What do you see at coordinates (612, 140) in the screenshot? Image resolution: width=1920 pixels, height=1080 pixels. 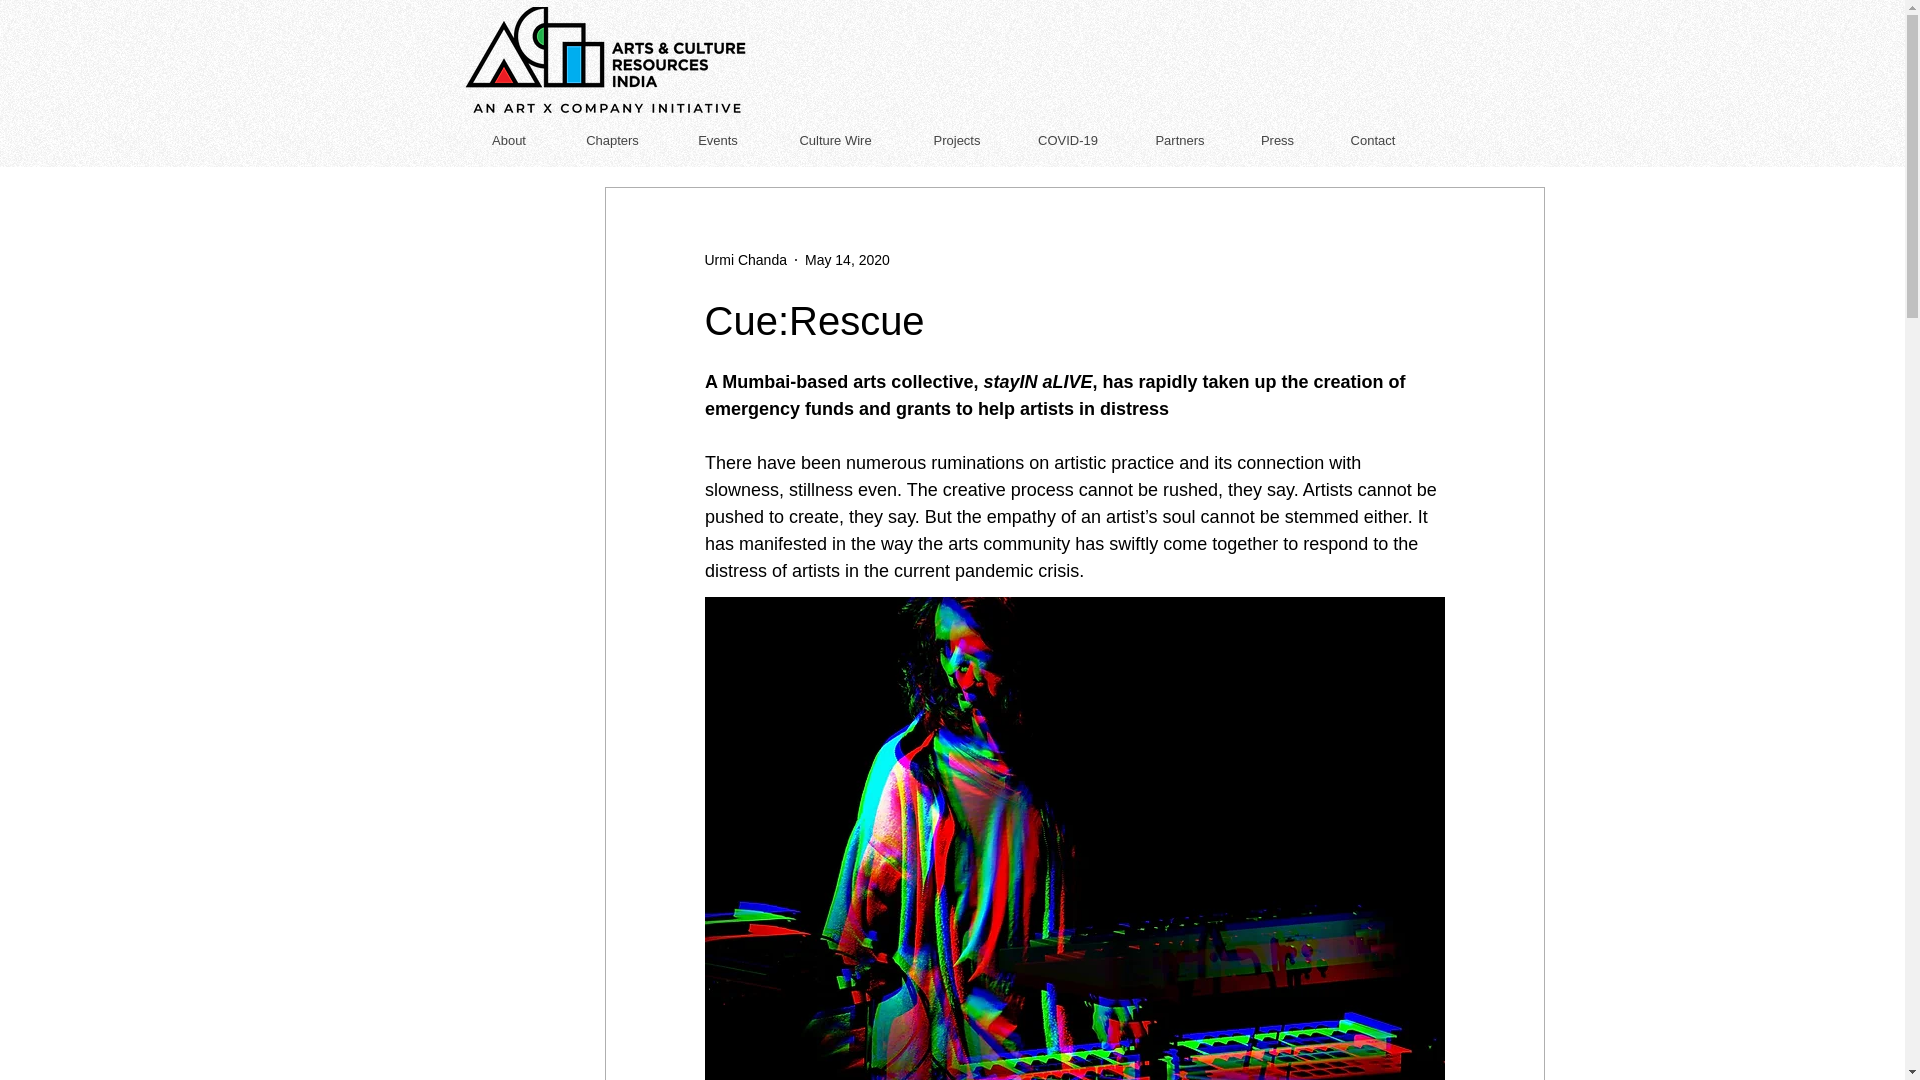 I see `Chapters` at bounding box center [612, 140].